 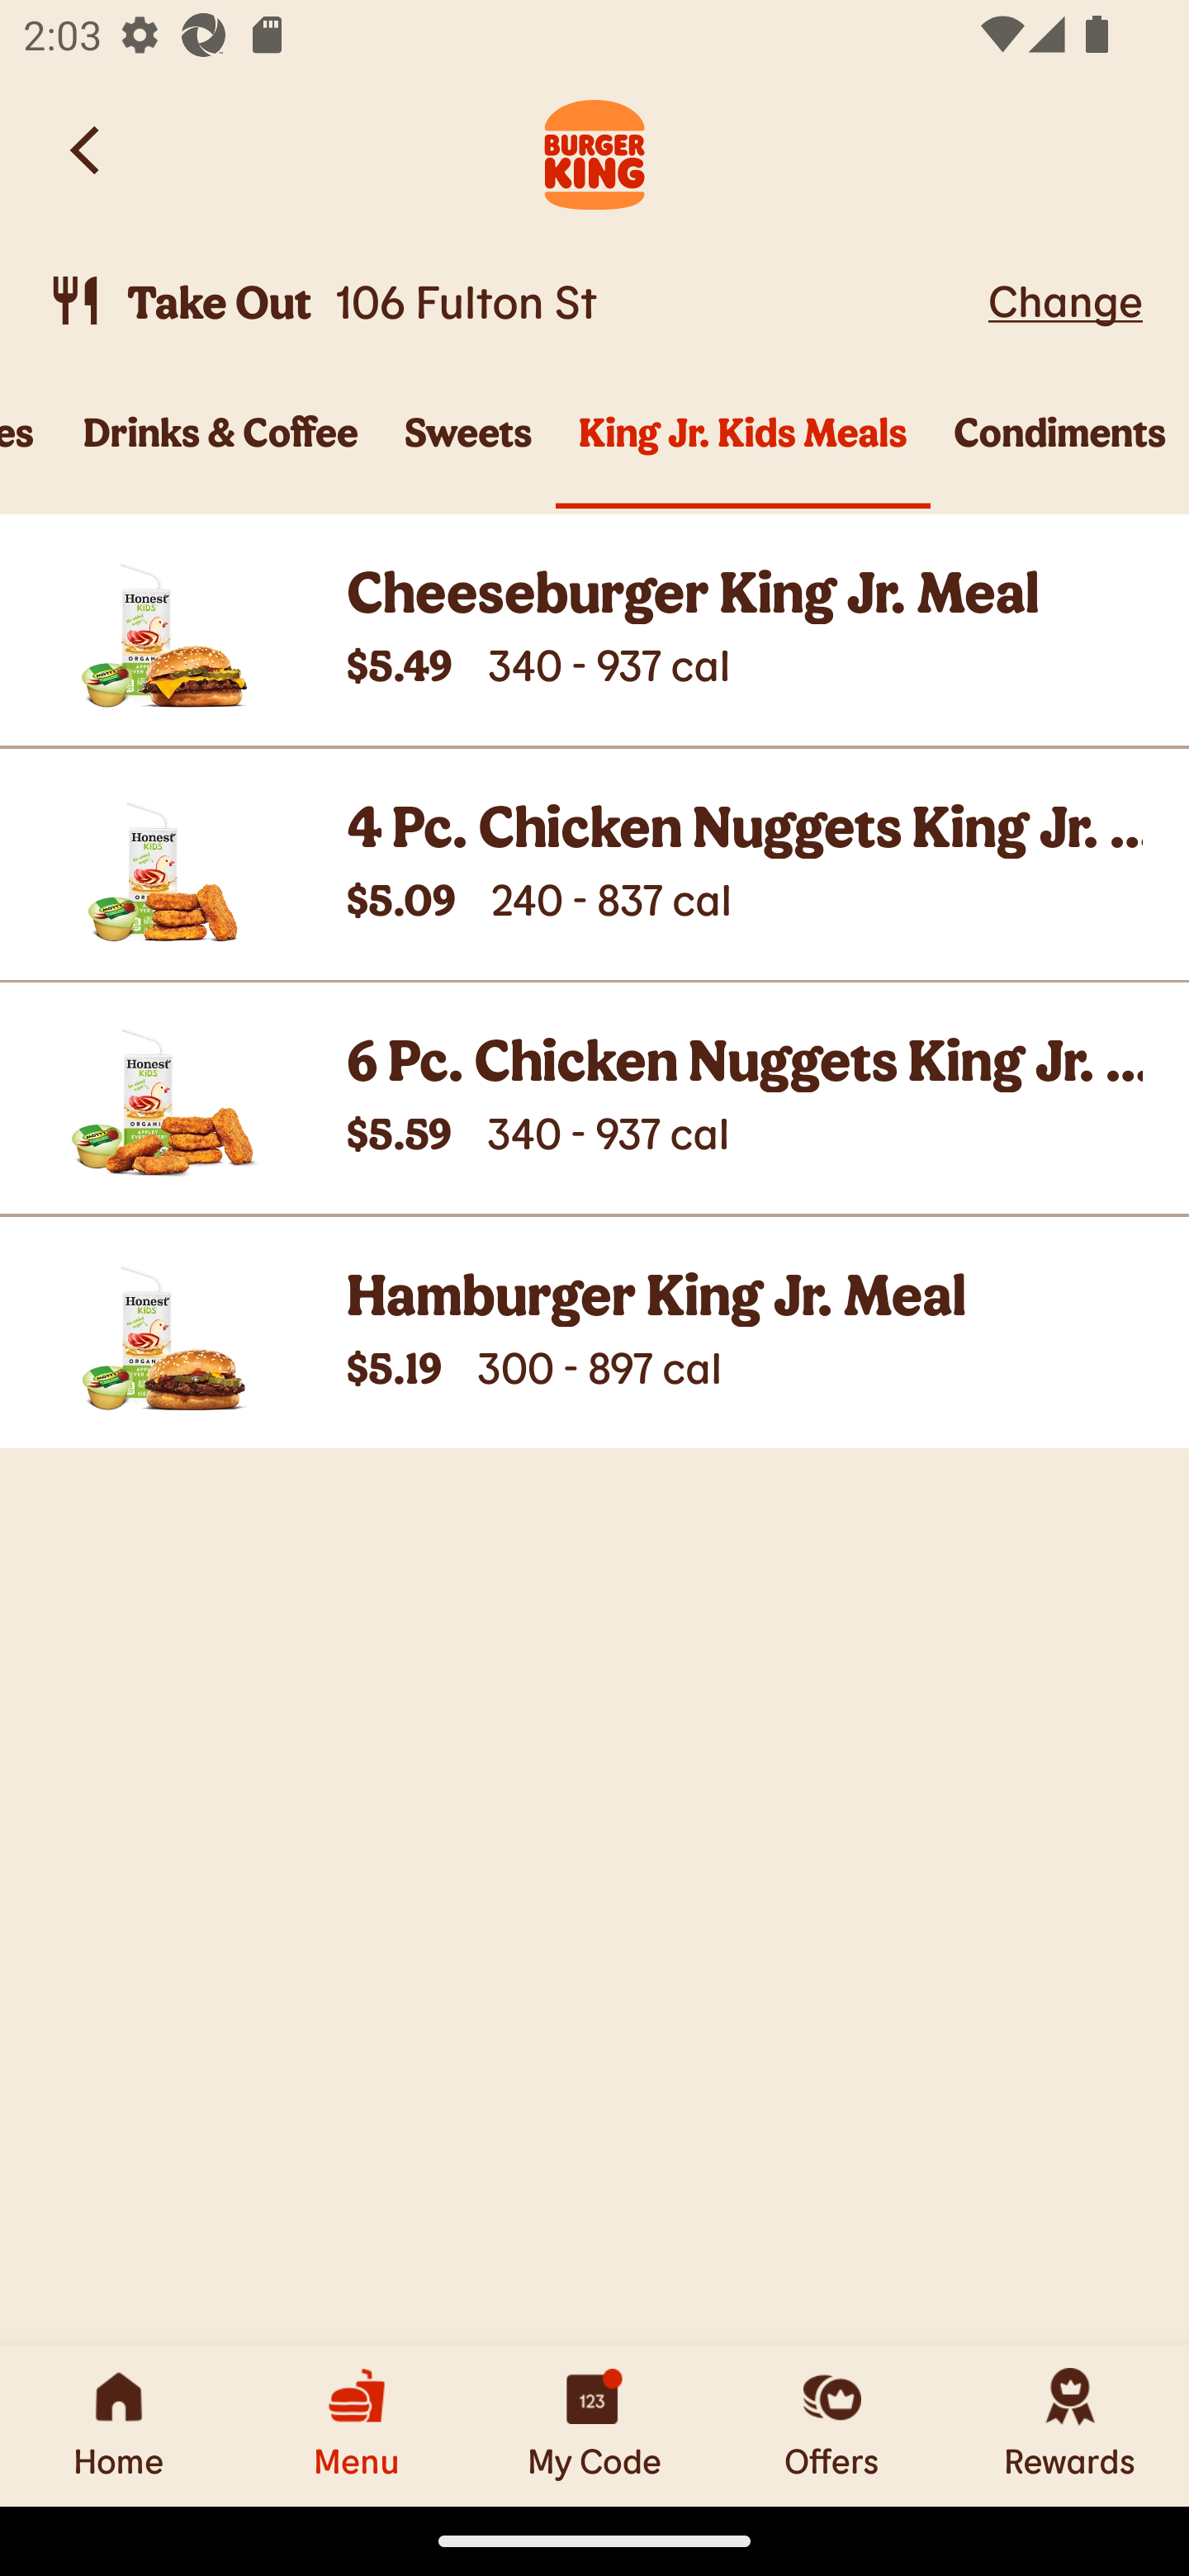 What do you see at coordinates (357, 2425) in the screenshot?
I see `Menu` at bounding box center [357, 2425].